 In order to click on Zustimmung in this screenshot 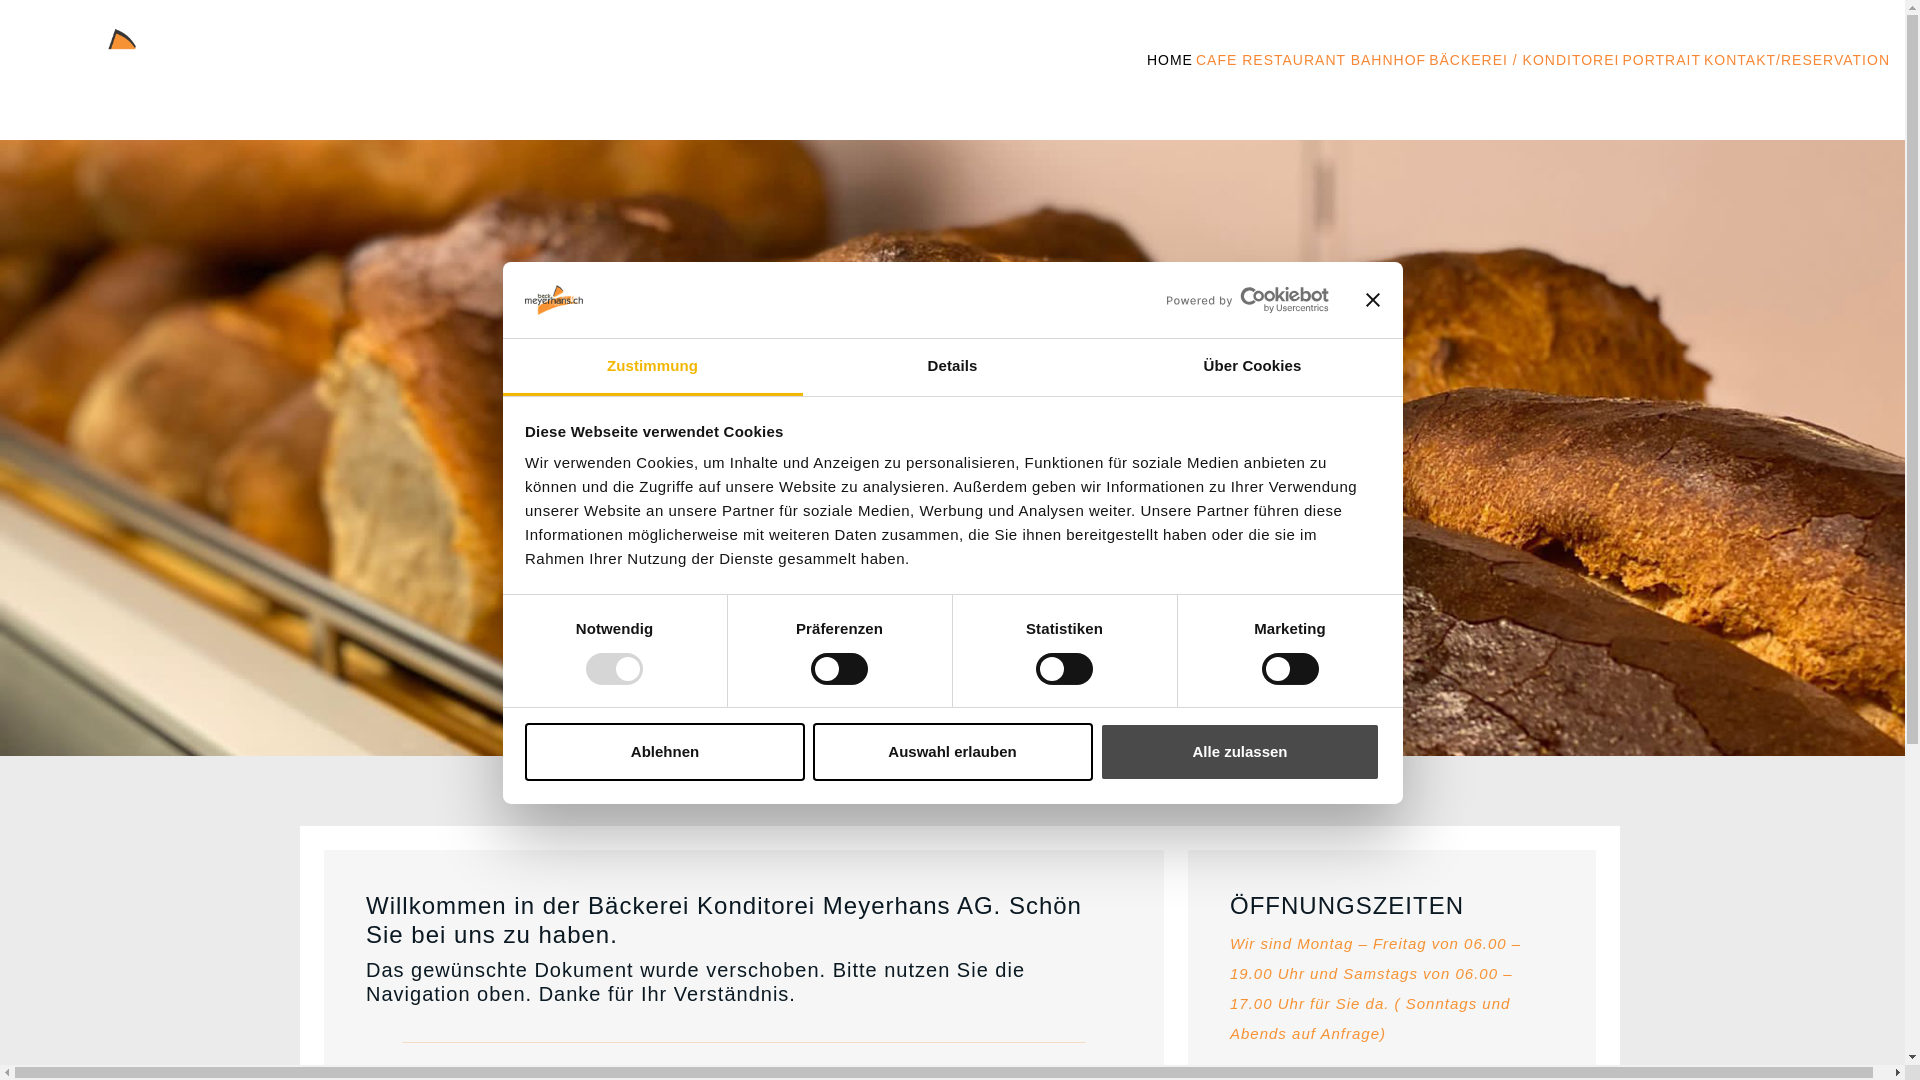, I will do `click(652, 368)`.